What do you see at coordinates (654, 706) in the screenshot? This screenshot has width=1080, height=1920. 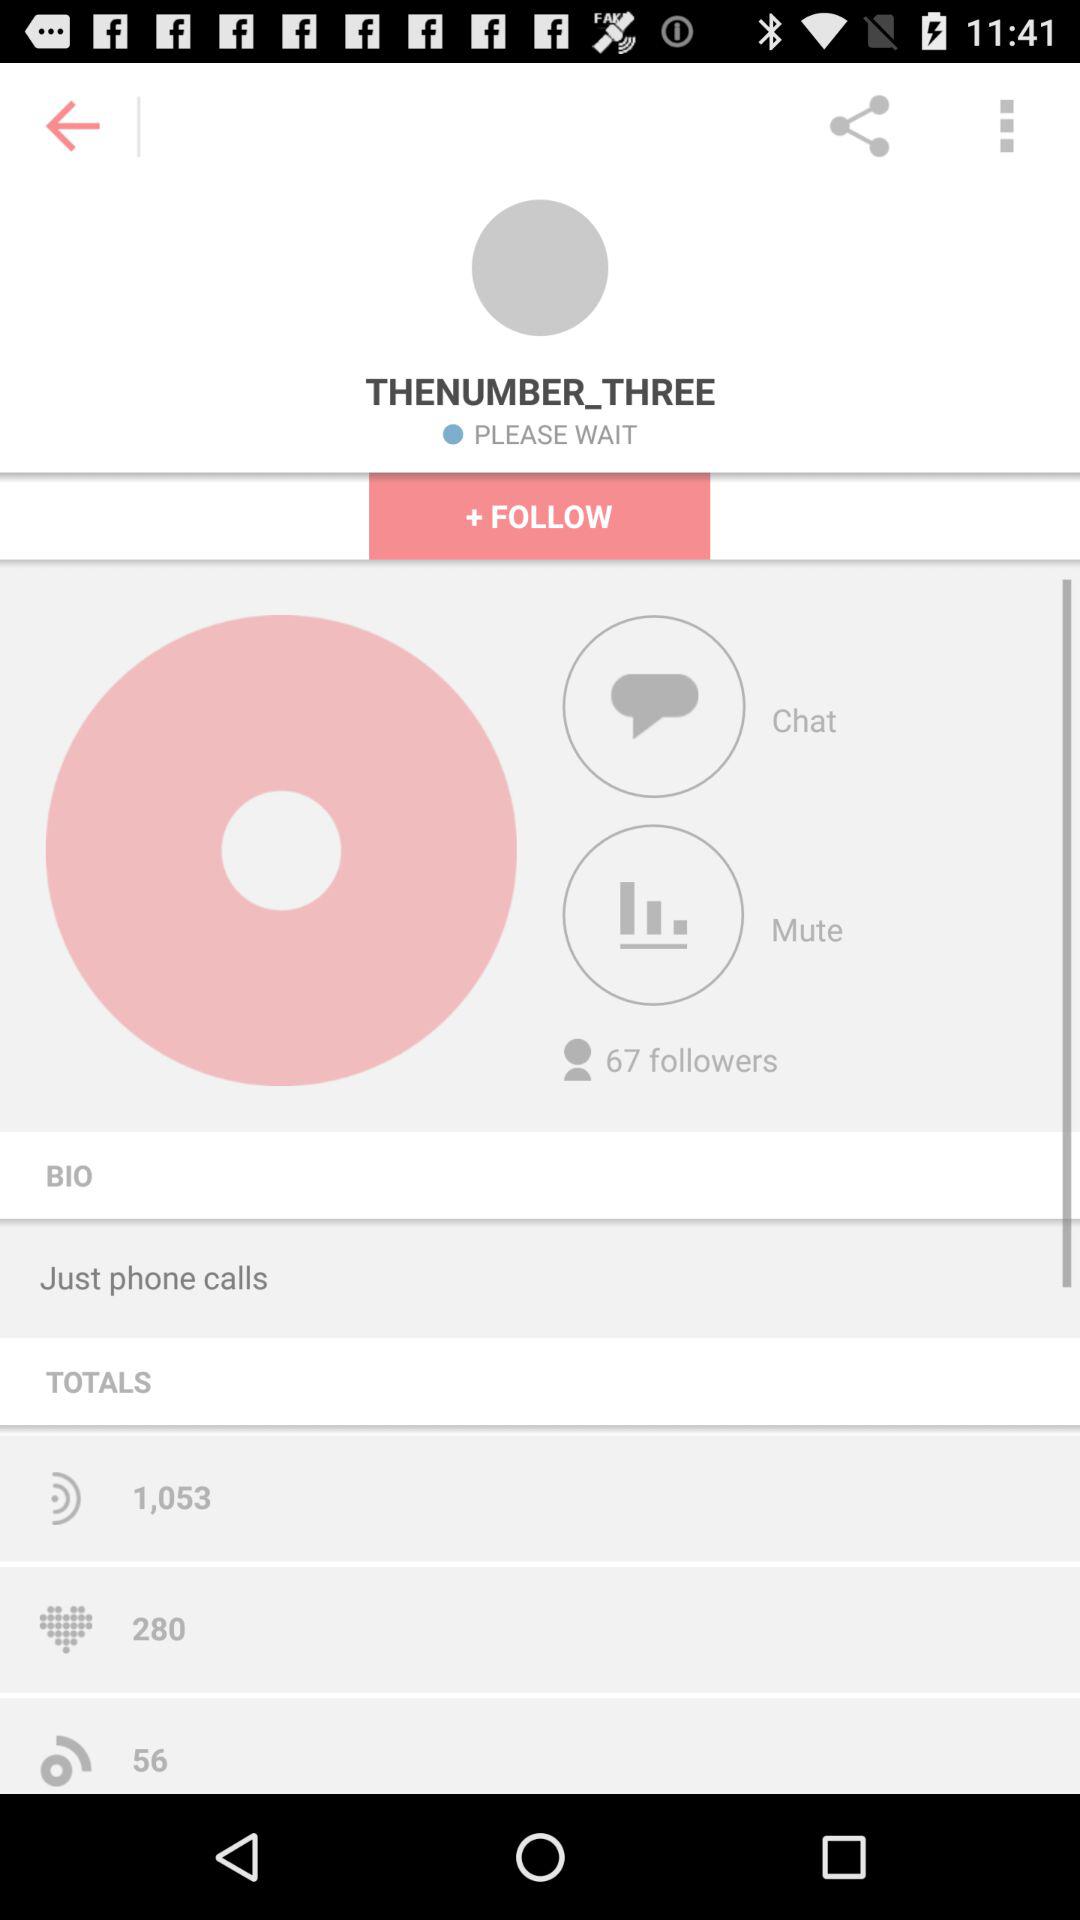 I see `go to chat` at bounding box center [654, 706].